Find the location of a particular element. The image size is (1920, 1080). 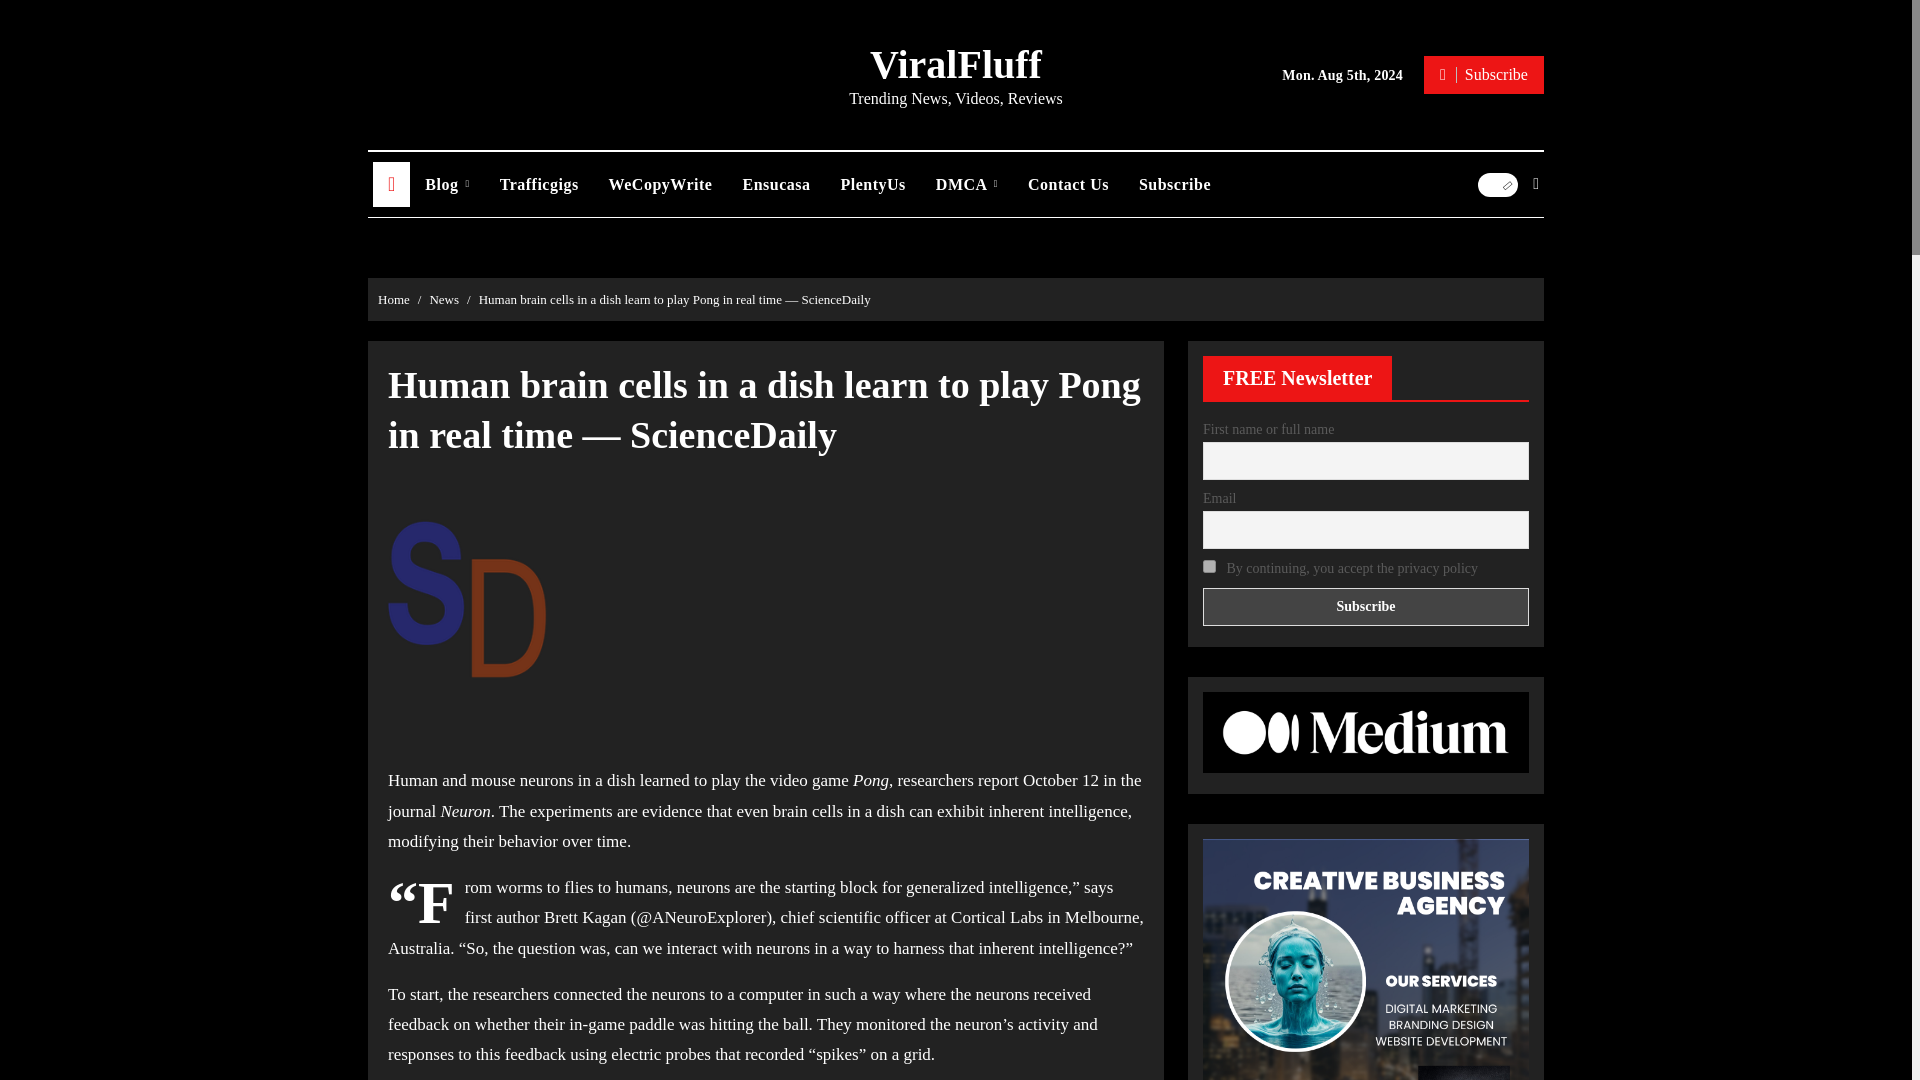

Ensucasa is located at coordinates (776, 184).